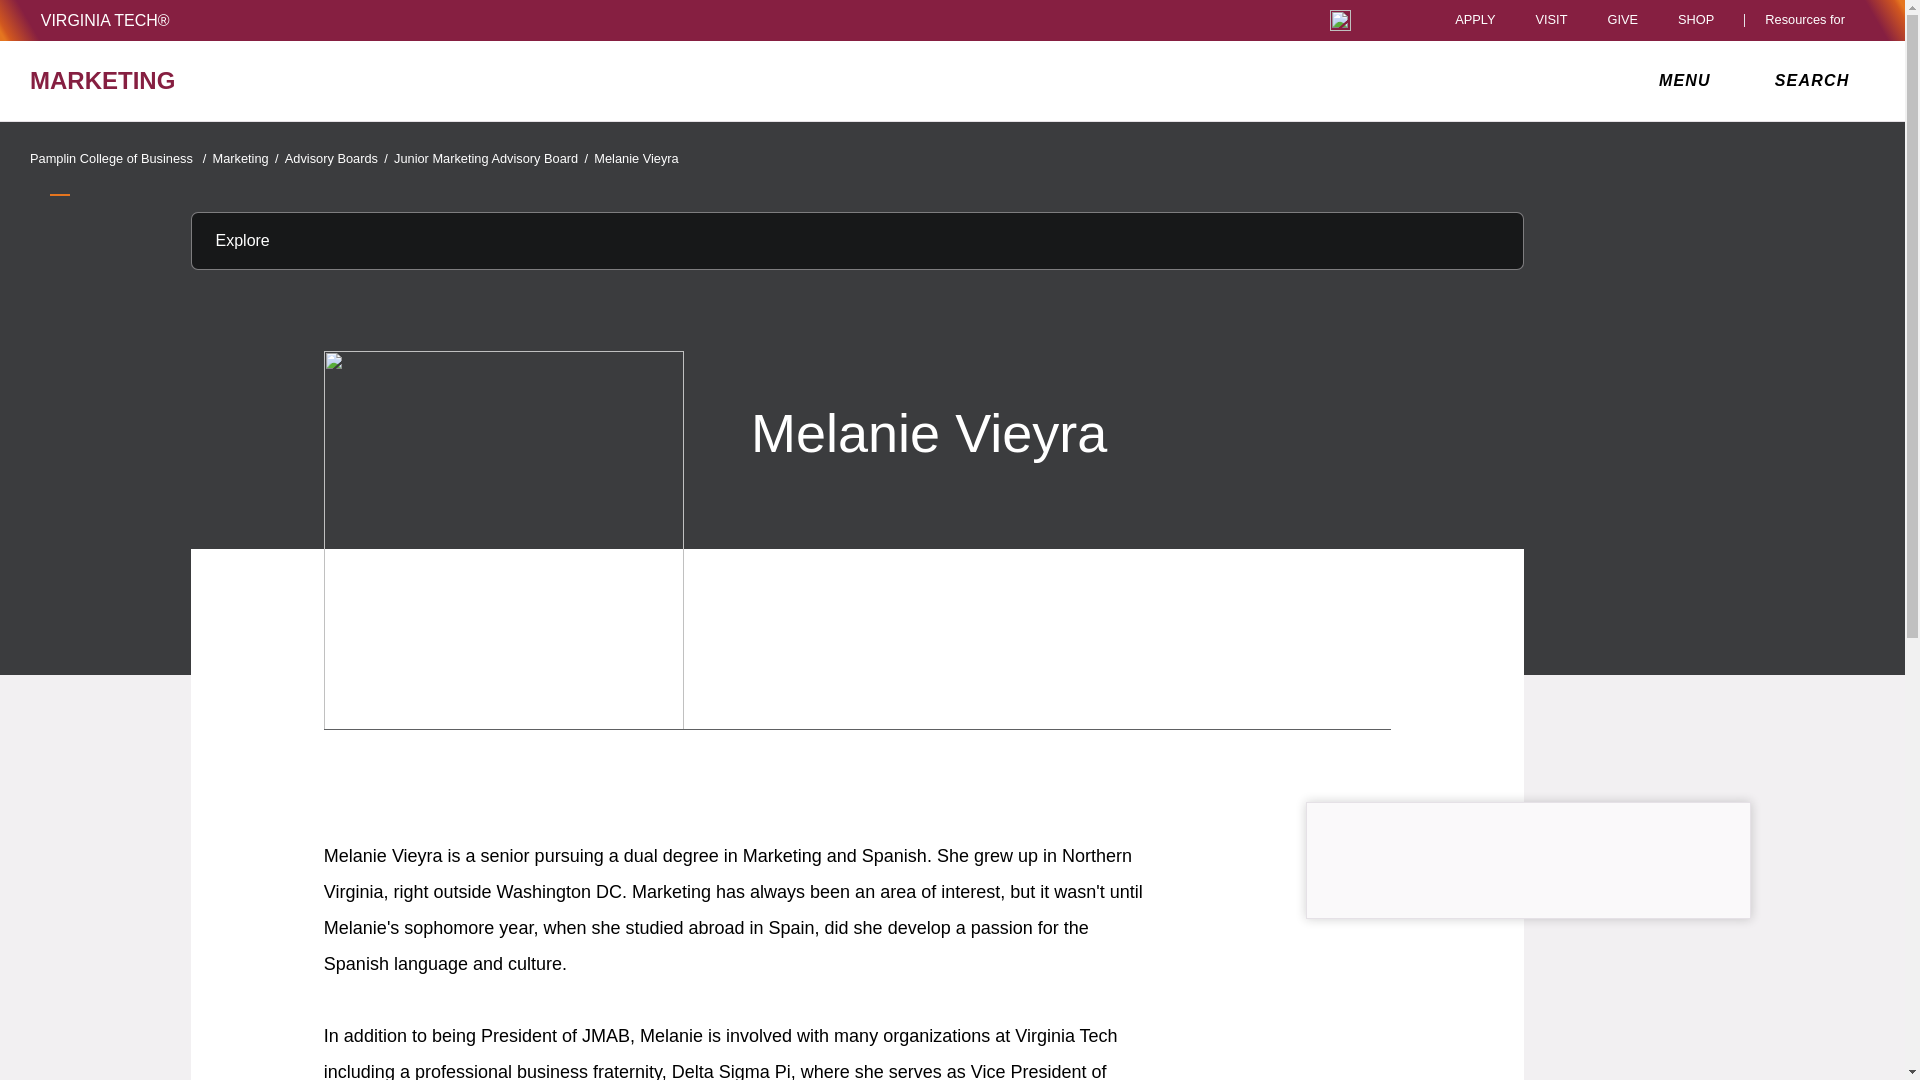 The height and width of the screenshot is (1080, 1920). Describe the element at coordinates (330, 80) in the screenshot. I see `MARKETING` at that location.